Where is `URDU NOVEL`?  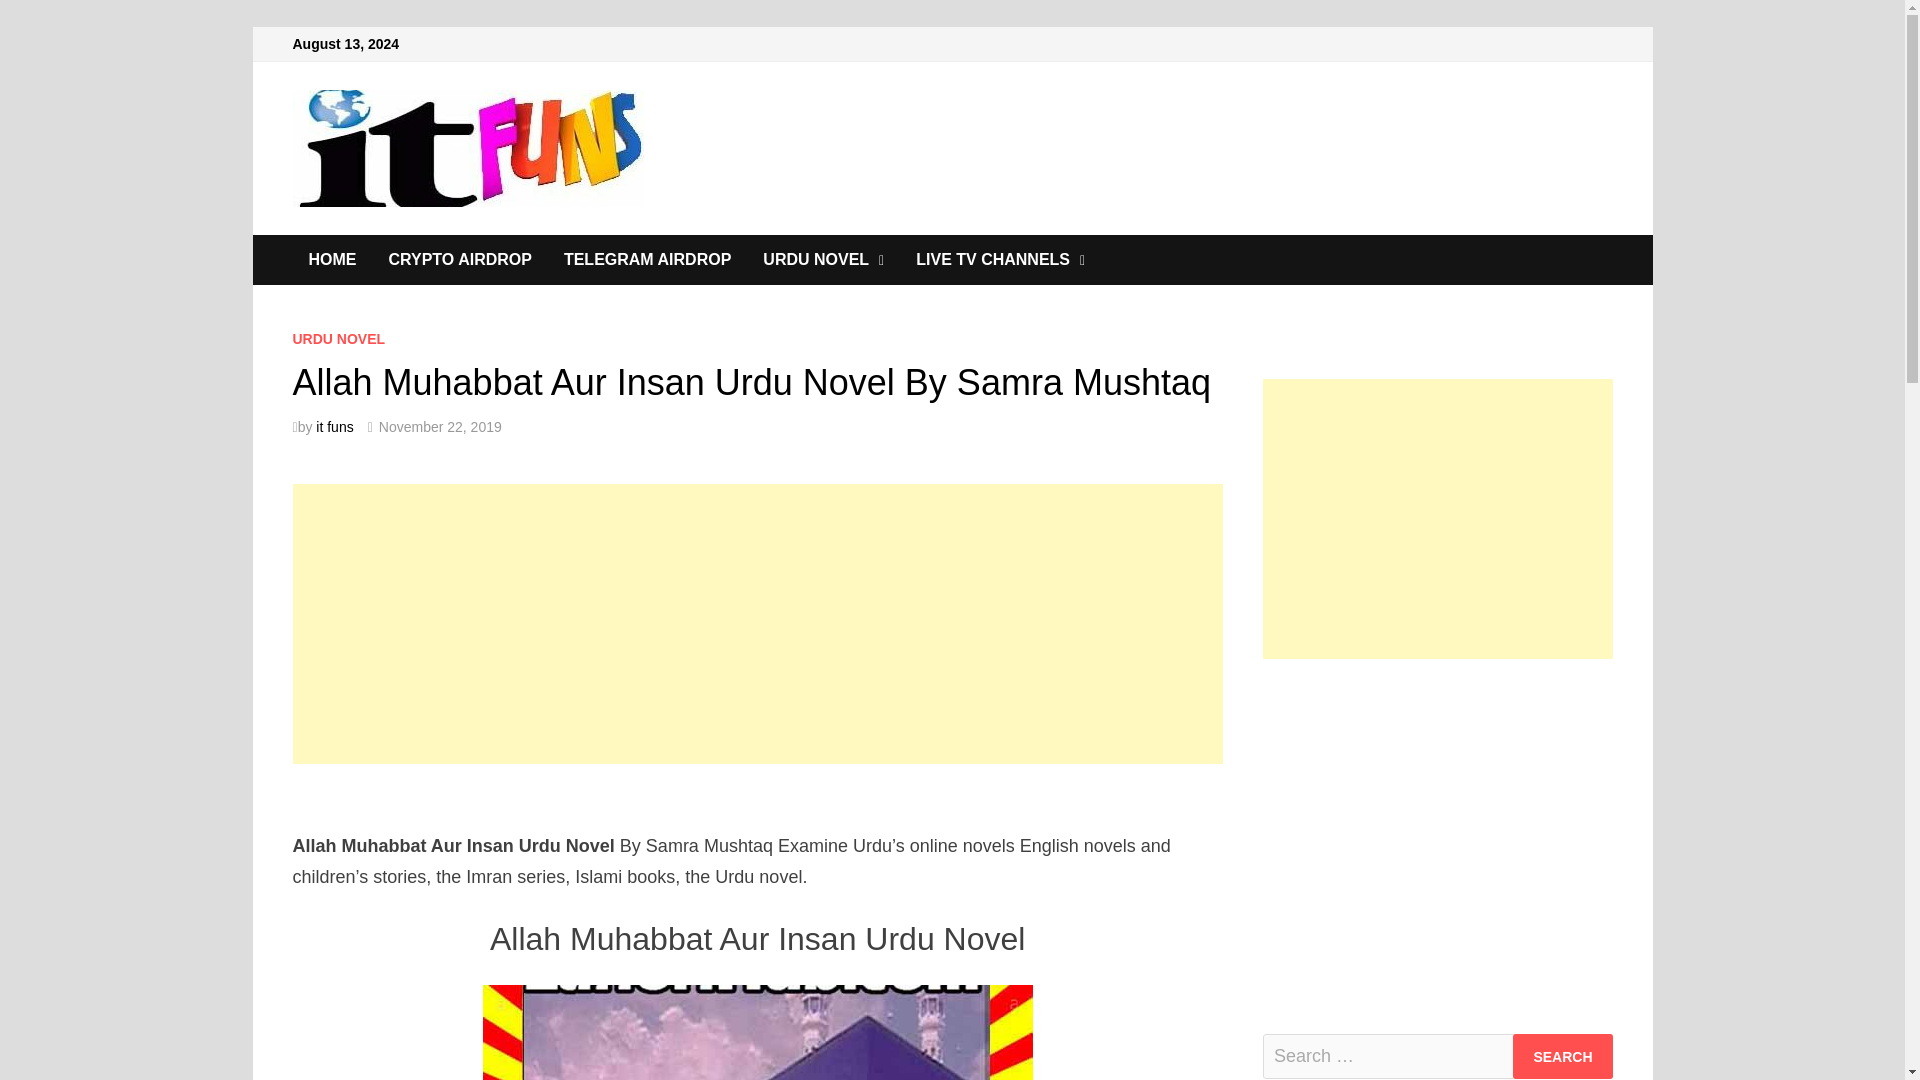
URDU NOVEL is located at coordinates (823, 260).